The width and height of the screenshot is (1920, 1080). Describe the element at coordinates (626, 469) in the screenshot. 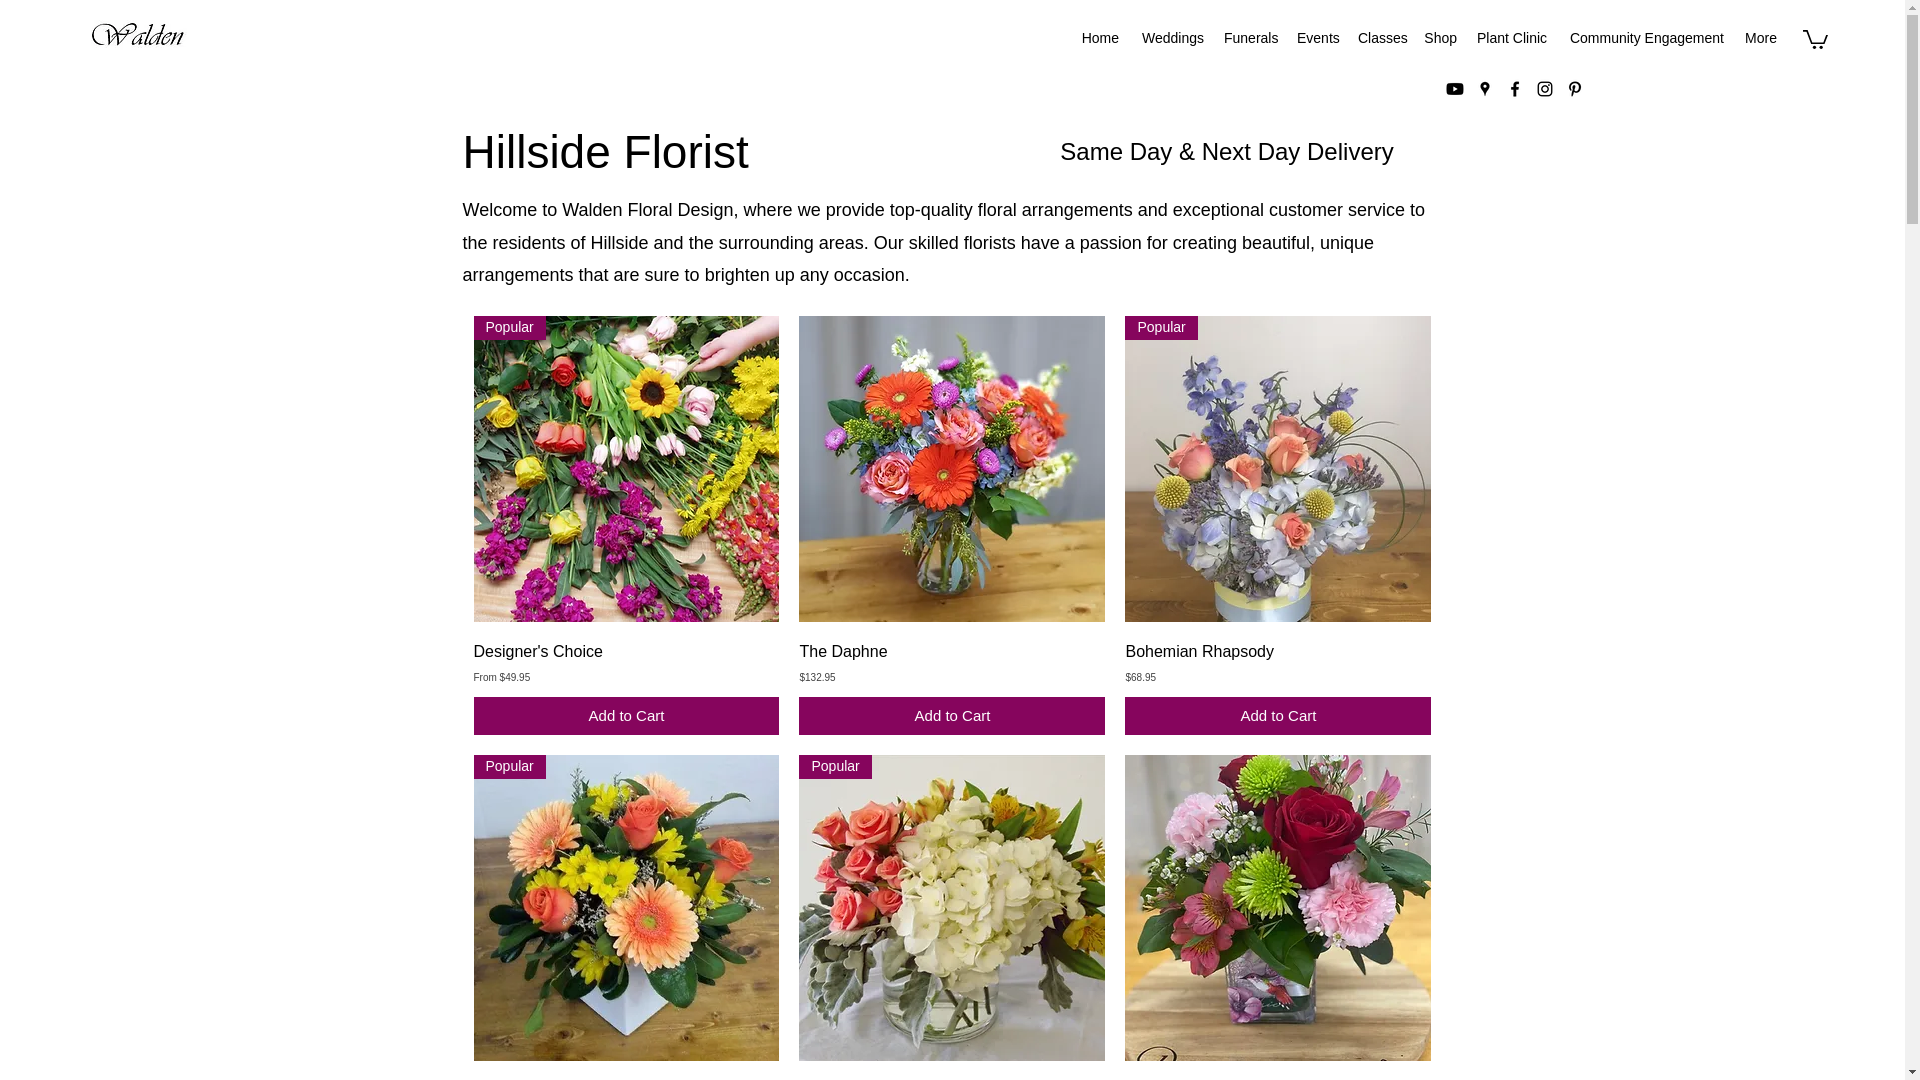

I see `Popular` at that location.